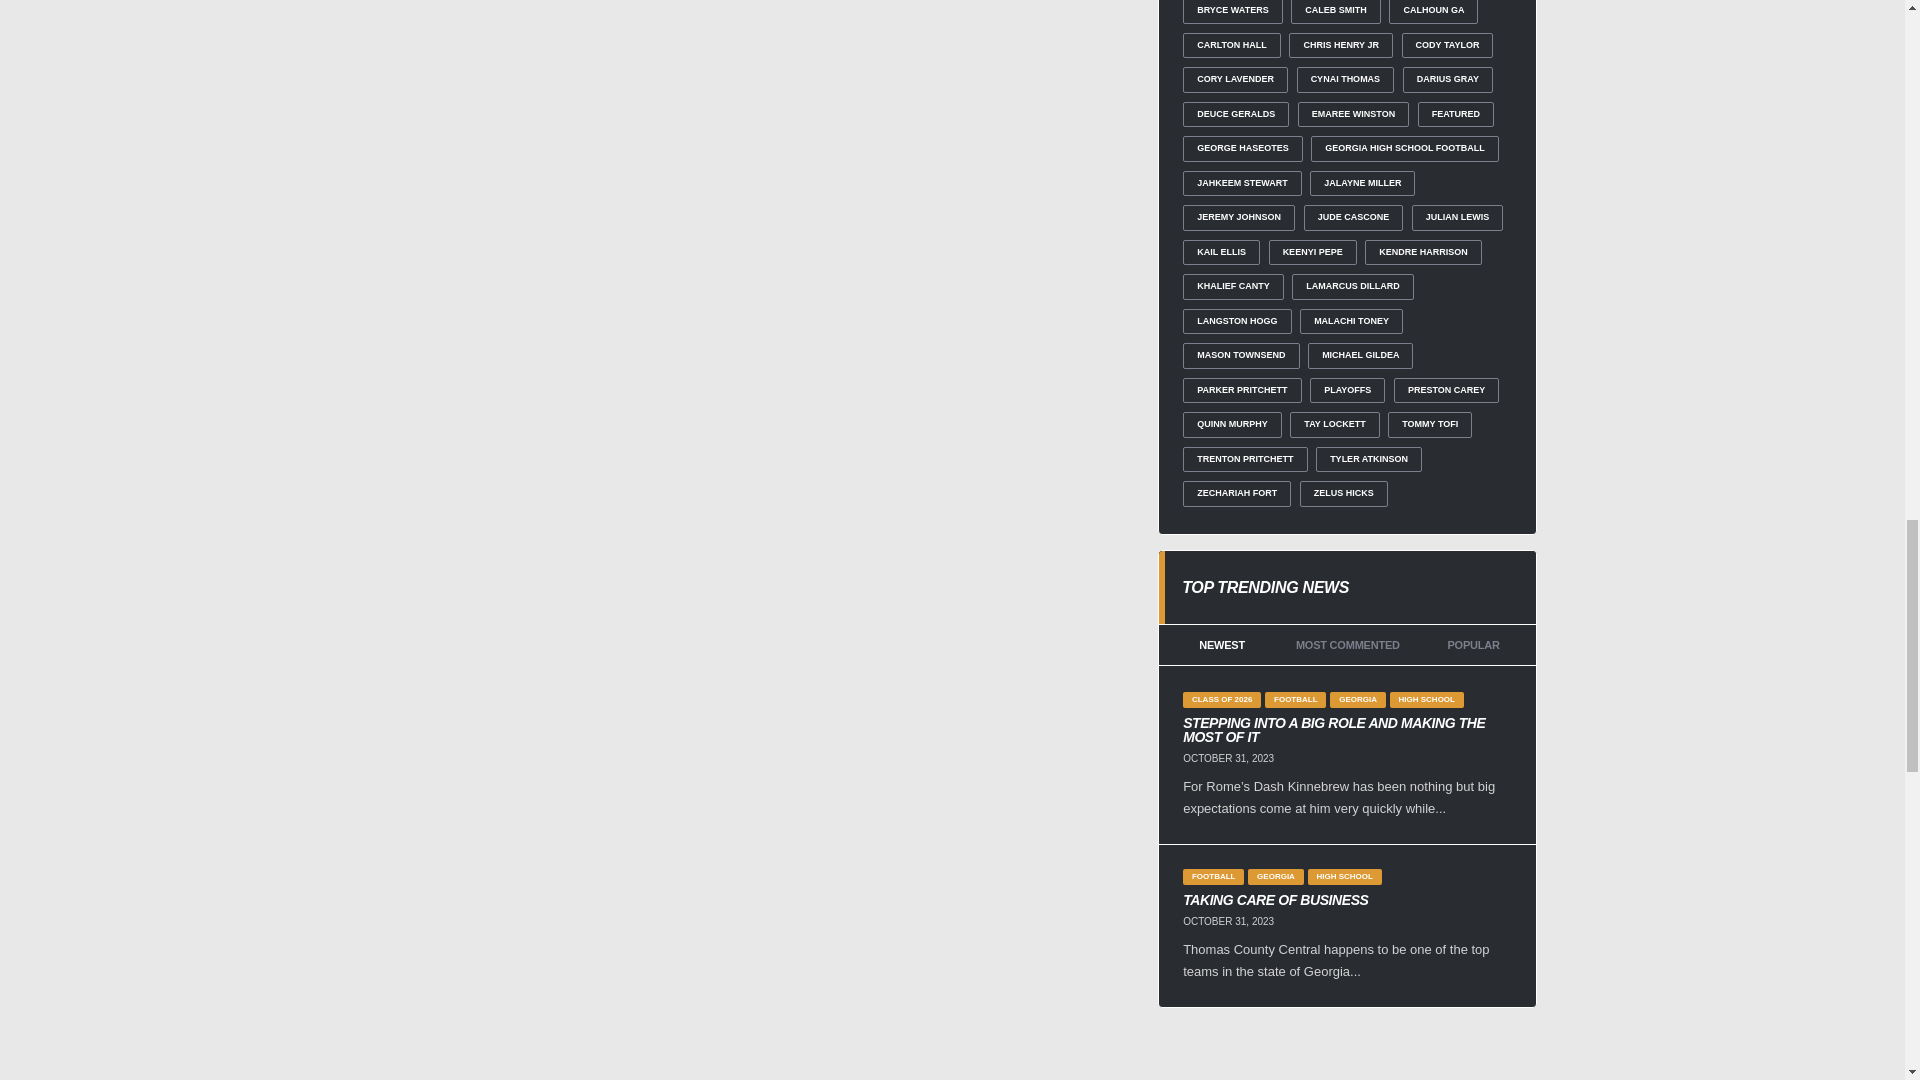 The height and width of the screenshot is (1080, 1920). Describe the element at coordinates (1347, 730) in the screenshot. I see `Stepping Into A Big Role And Making The Most Of It` at that location.